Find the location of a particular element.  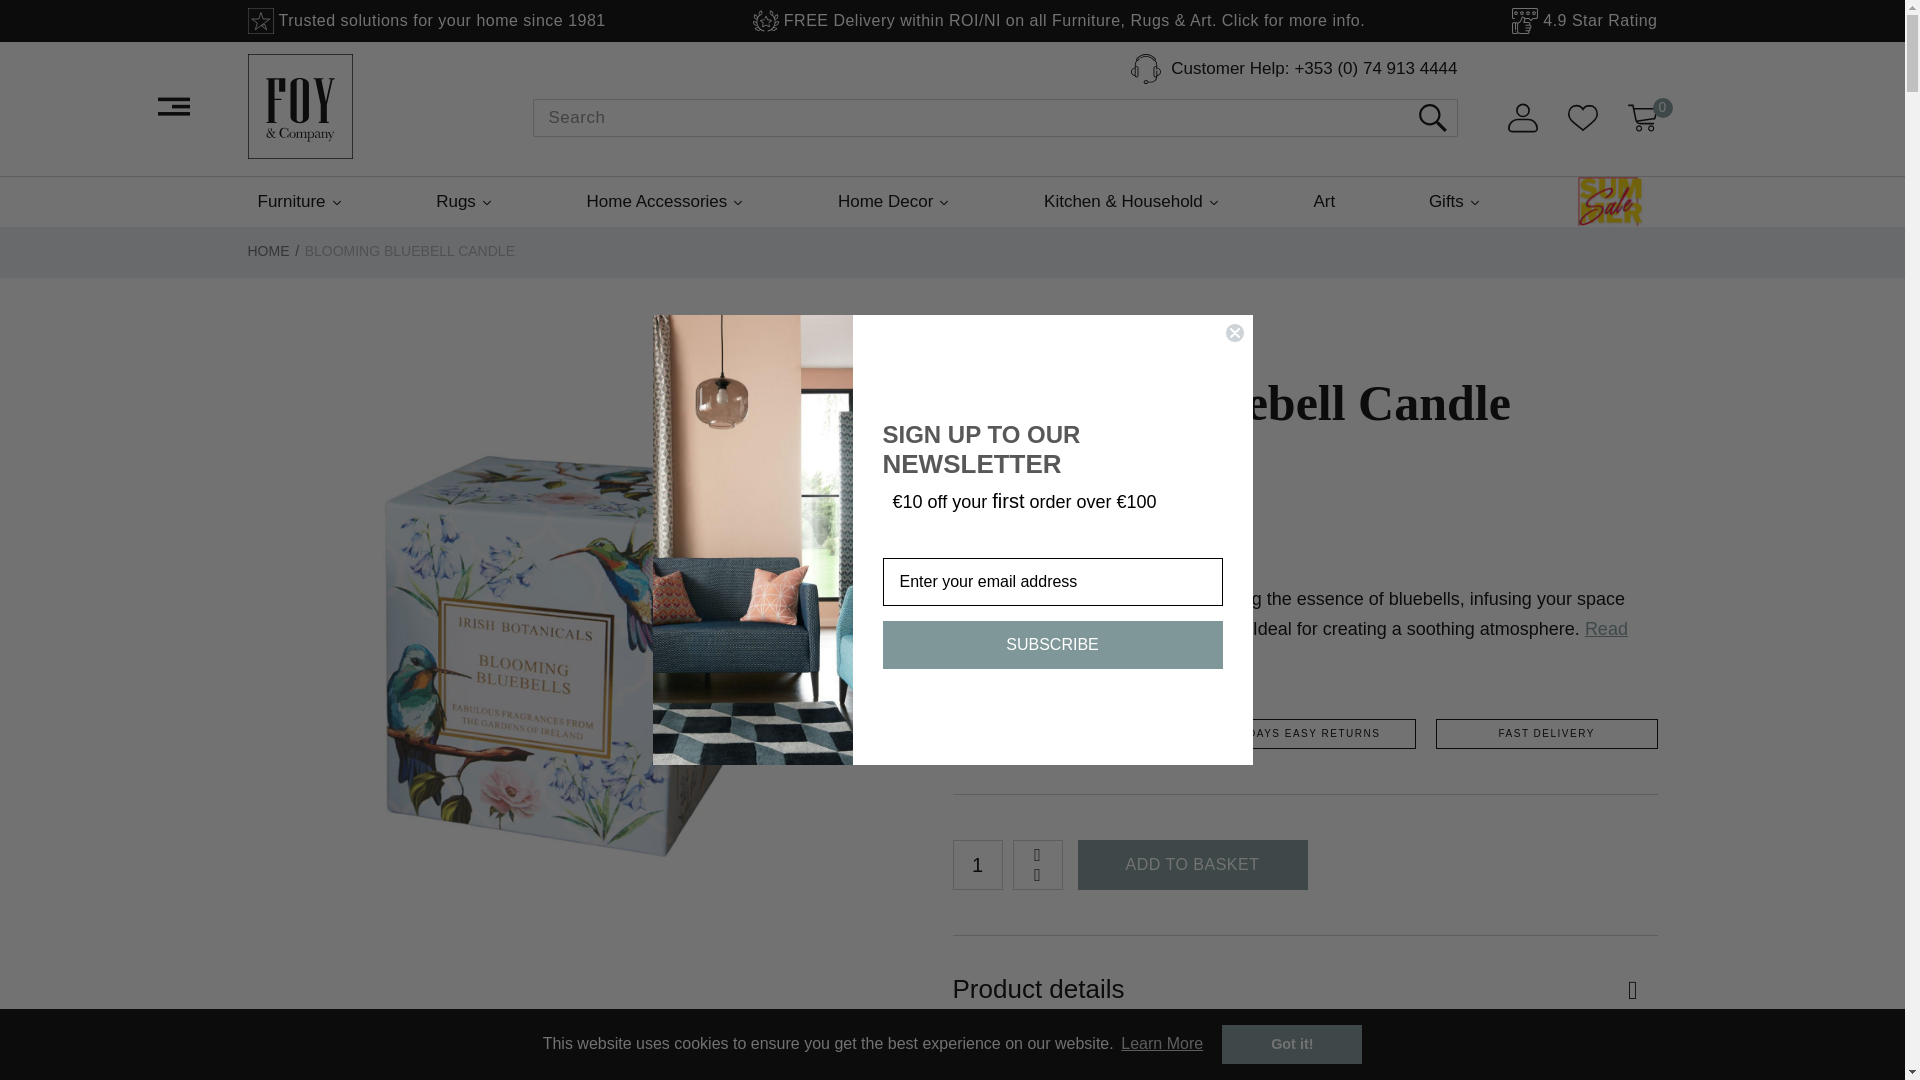

Furniture is located at coordinates (300, 202).